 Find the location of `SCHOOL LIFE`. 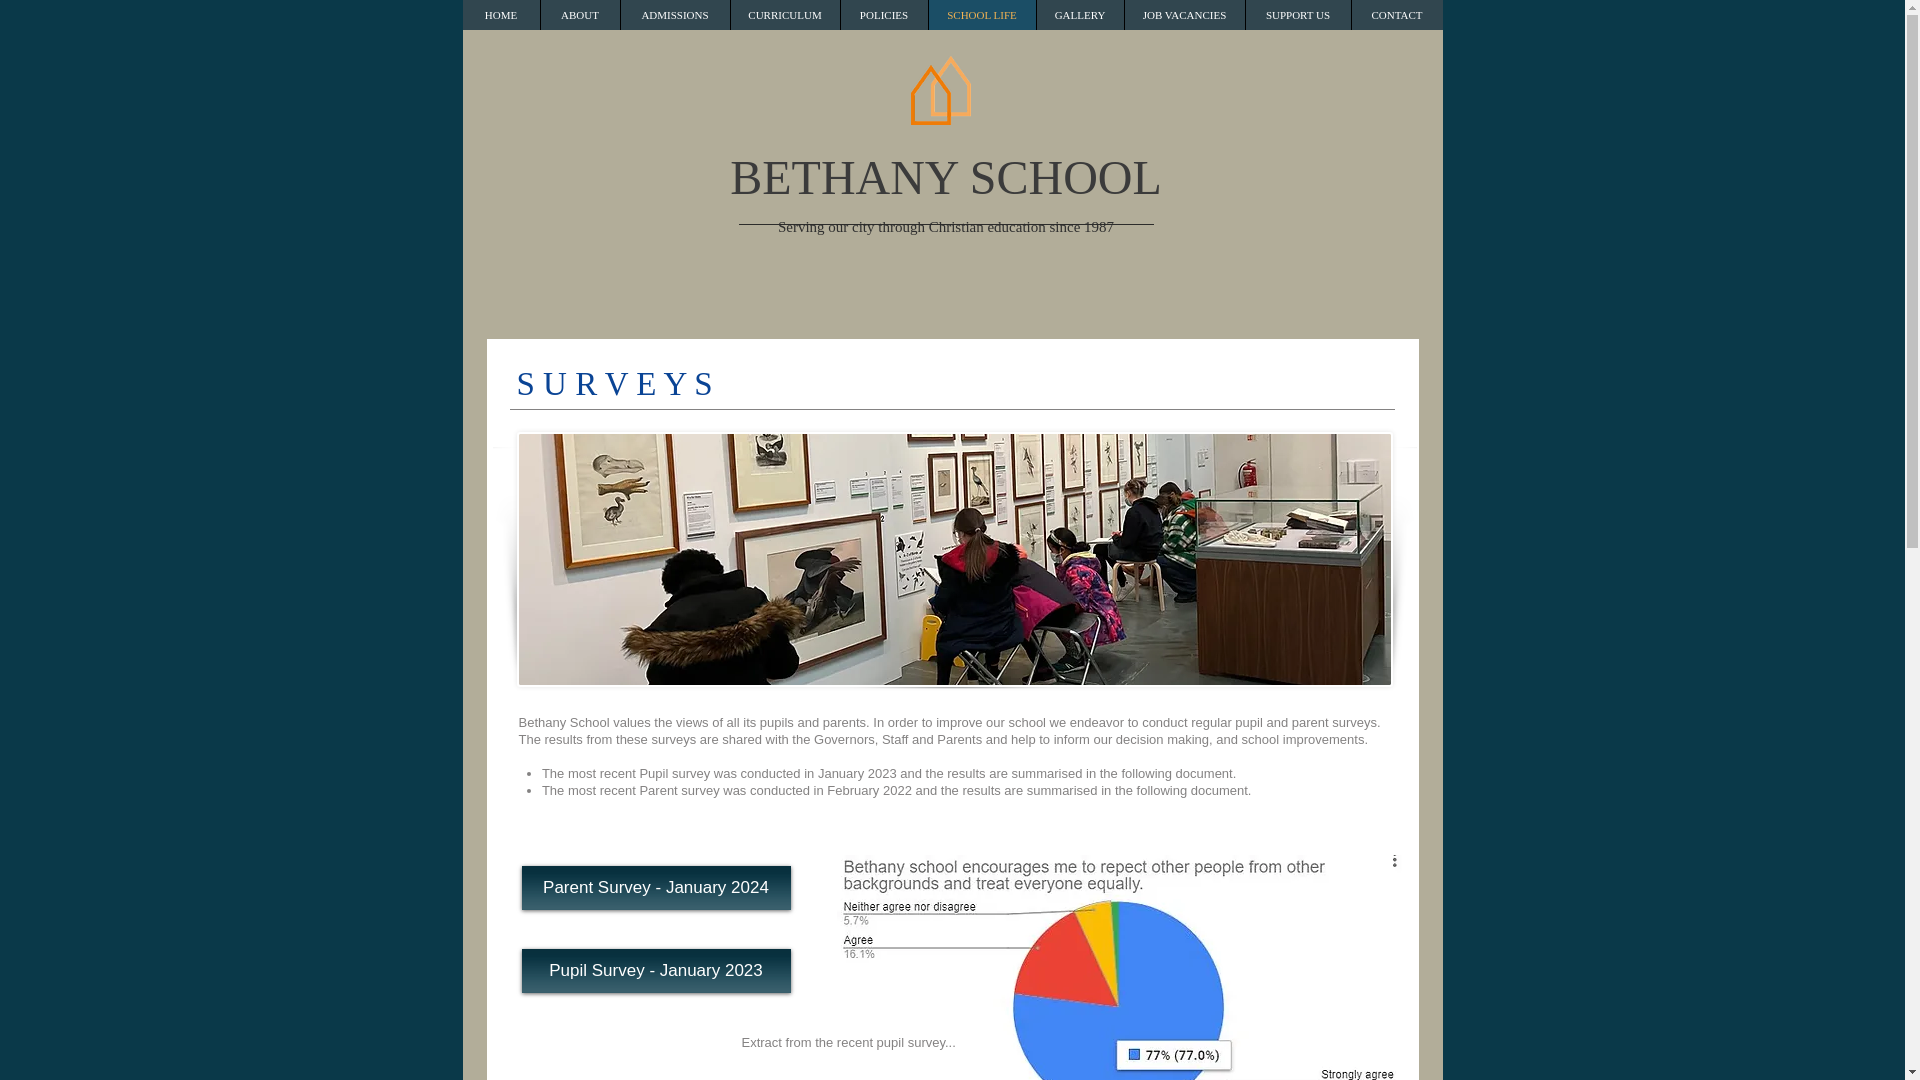

SCHOOL LIFE is located at coordinates (982, 15).